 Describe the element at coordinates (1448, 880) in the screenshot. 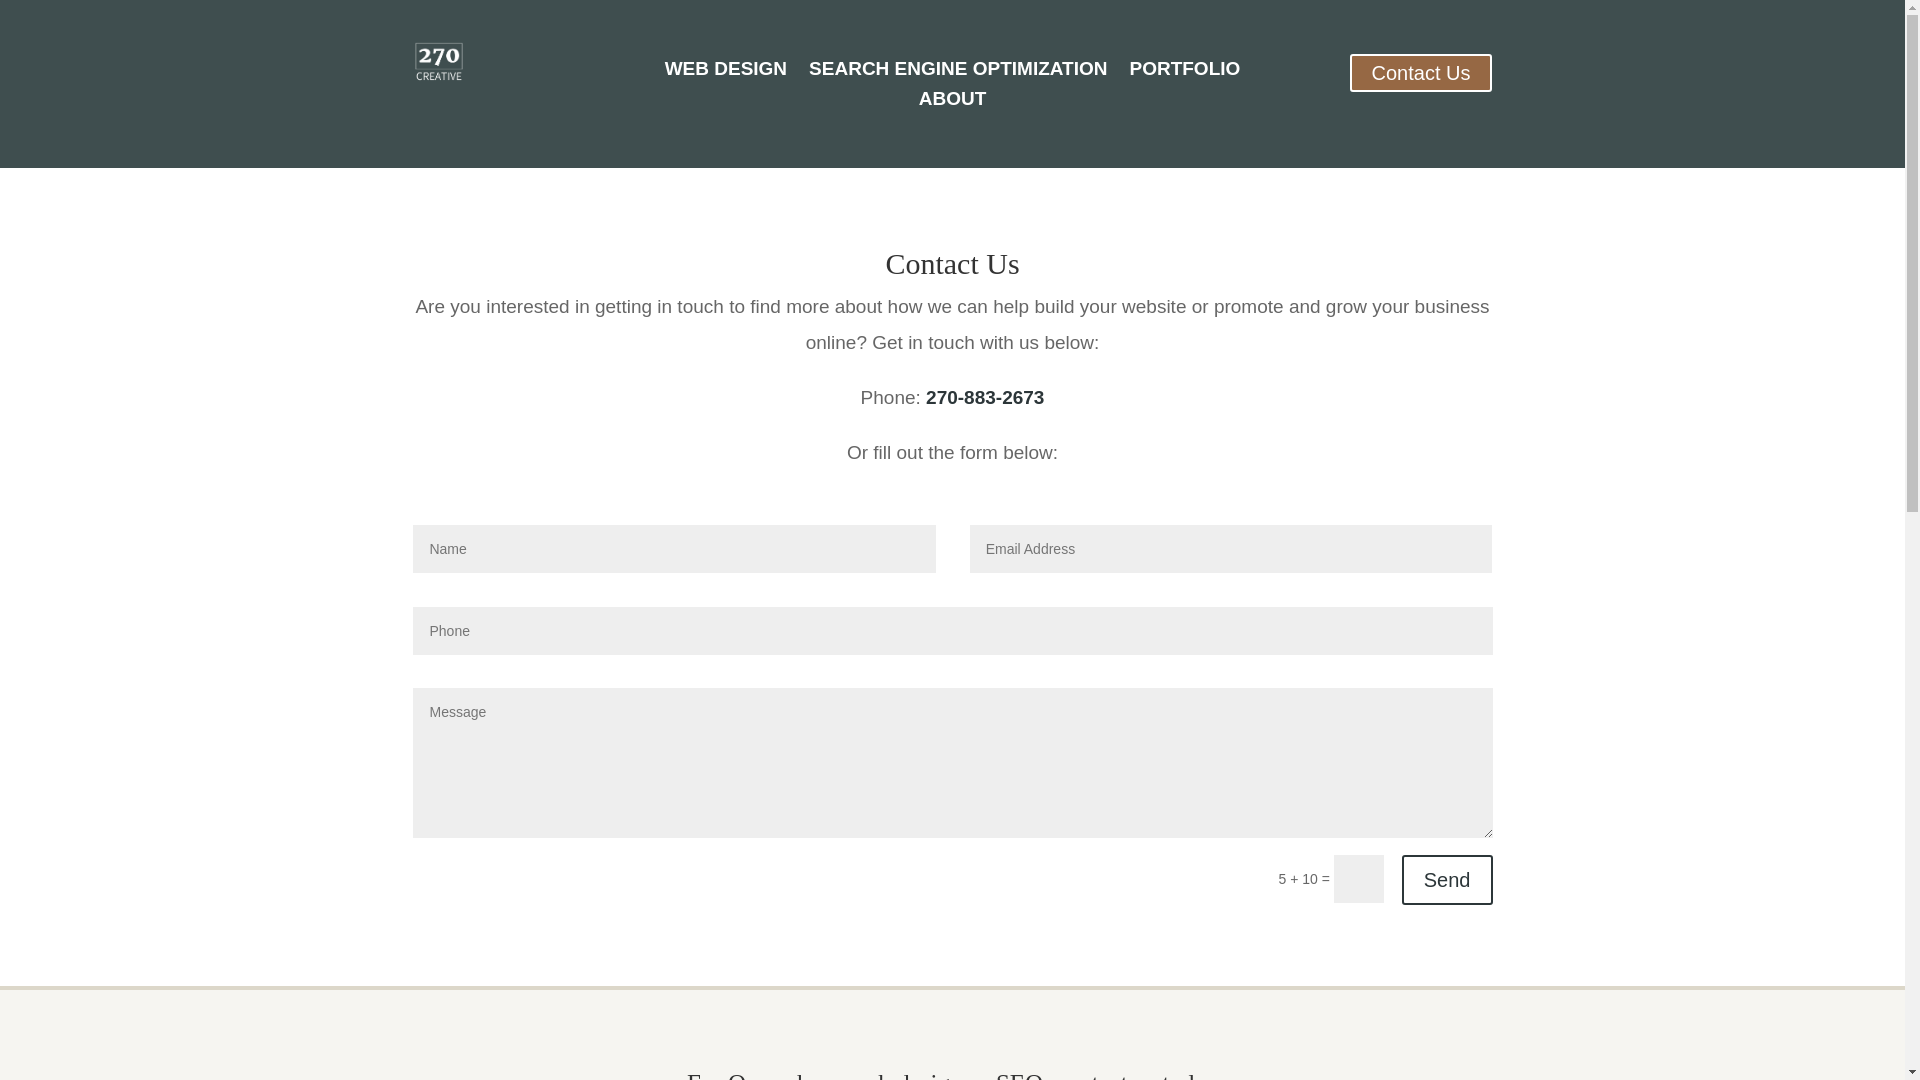

I see `Send` at that location.